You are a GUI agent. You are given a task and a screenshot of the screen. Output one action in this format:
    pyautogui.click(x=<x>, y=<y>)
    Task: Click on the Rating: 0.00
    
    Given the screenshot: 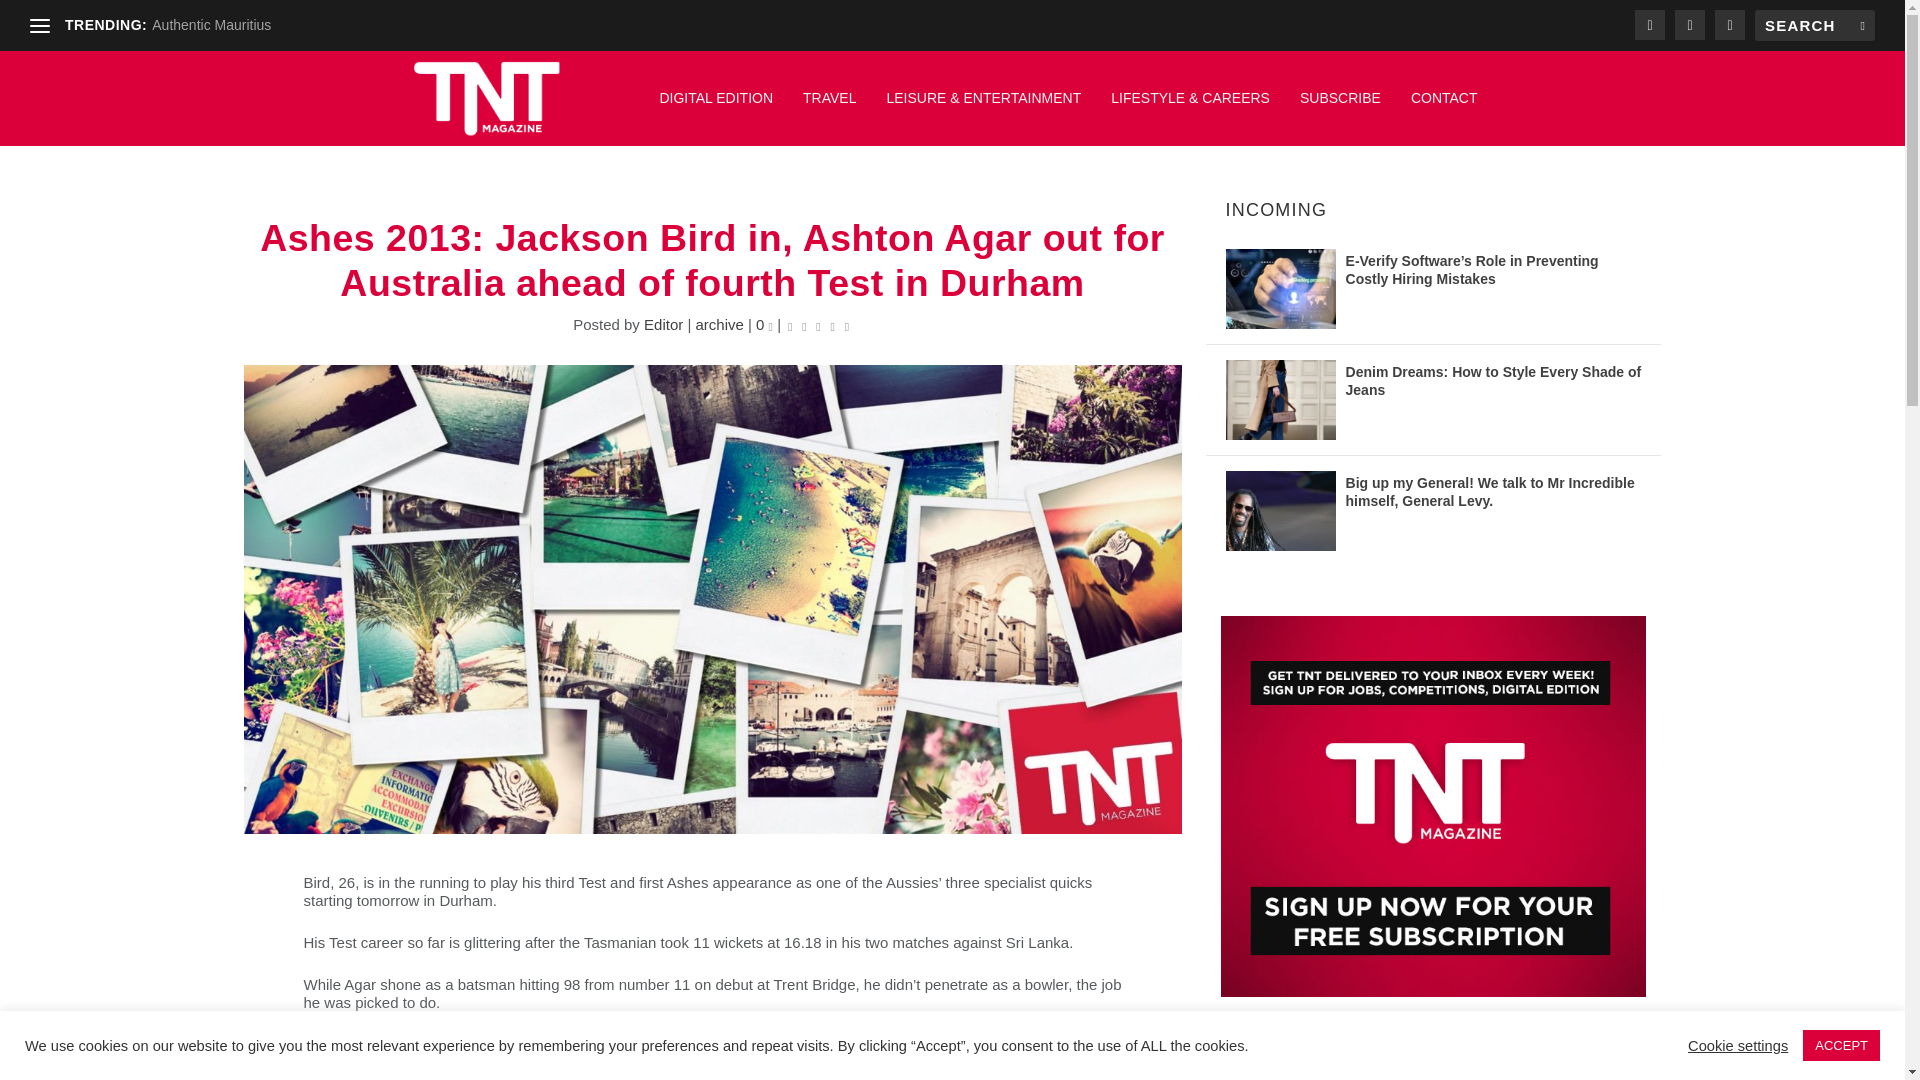 What is the action you would take?
    pyautogui.click(x=818, y=325)
    